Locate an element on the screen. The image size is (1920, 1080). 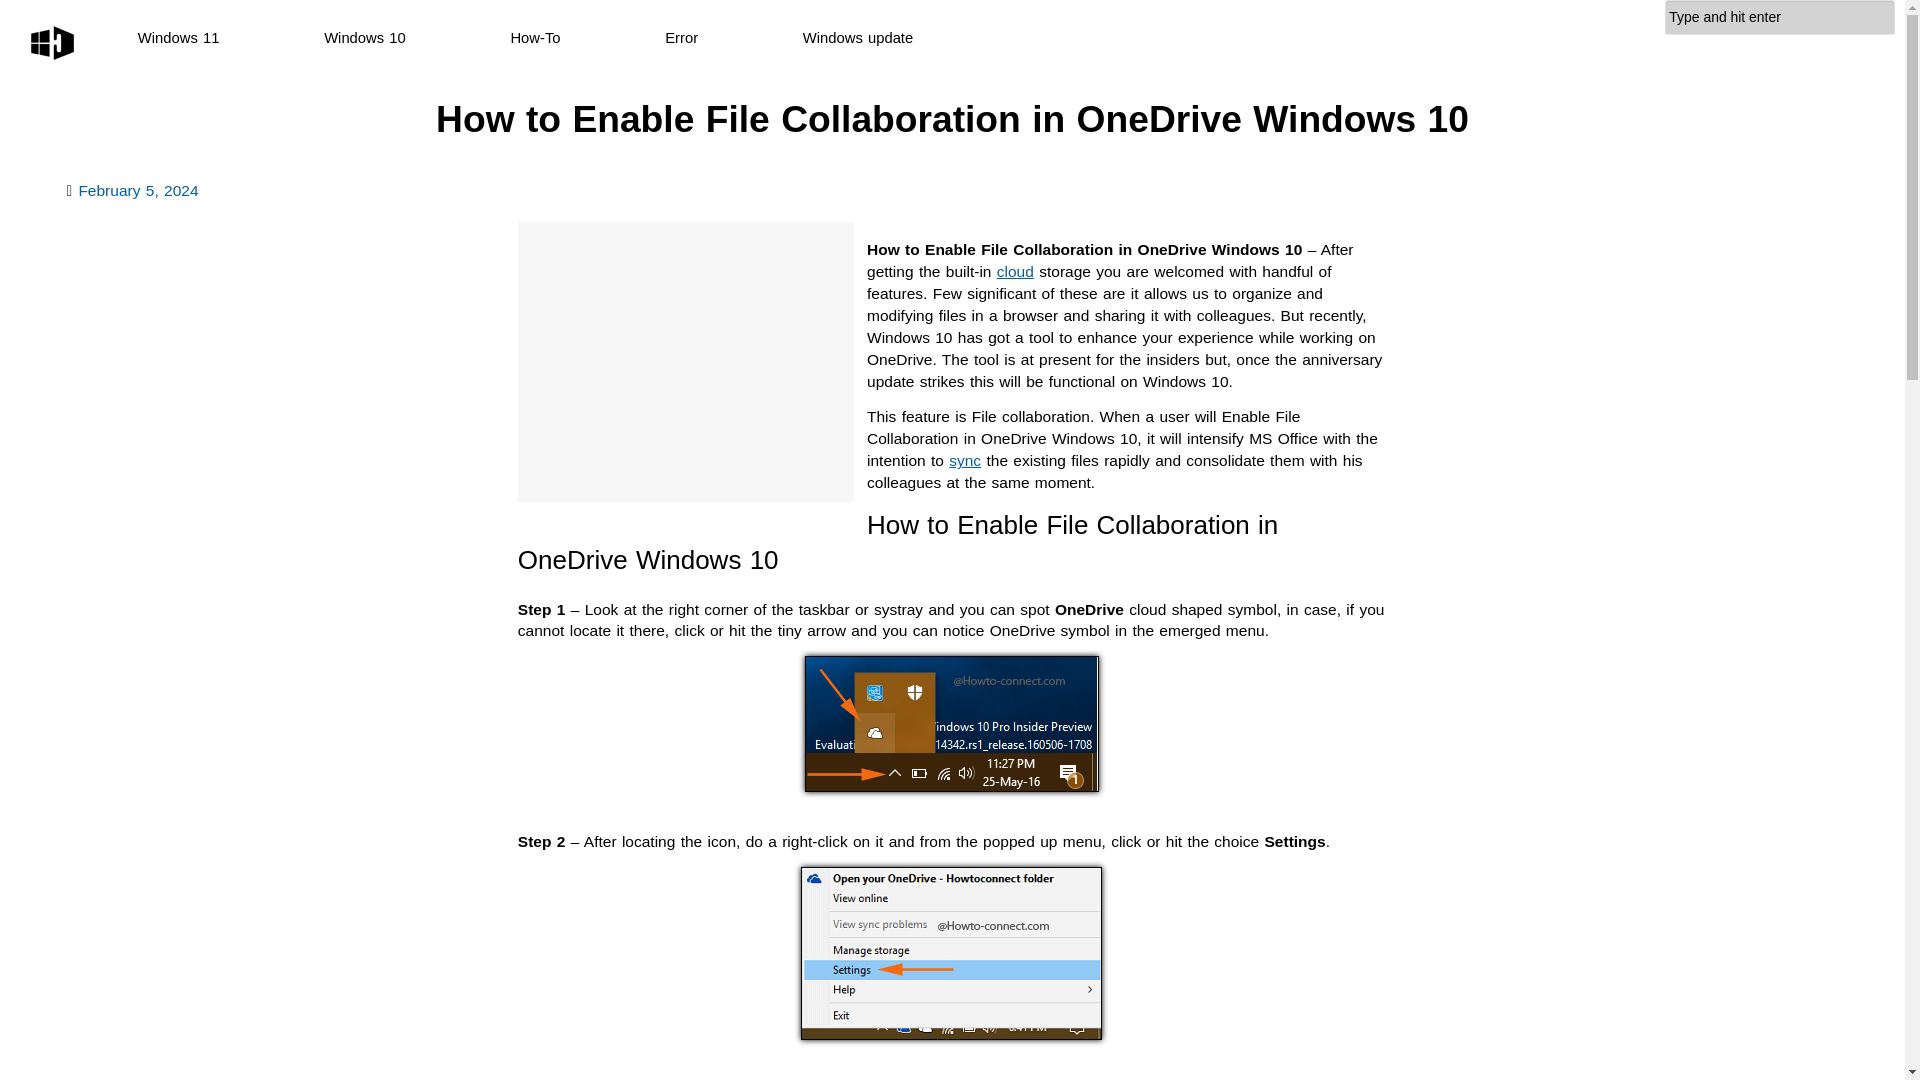
Error is located at coordinates (681, 38).